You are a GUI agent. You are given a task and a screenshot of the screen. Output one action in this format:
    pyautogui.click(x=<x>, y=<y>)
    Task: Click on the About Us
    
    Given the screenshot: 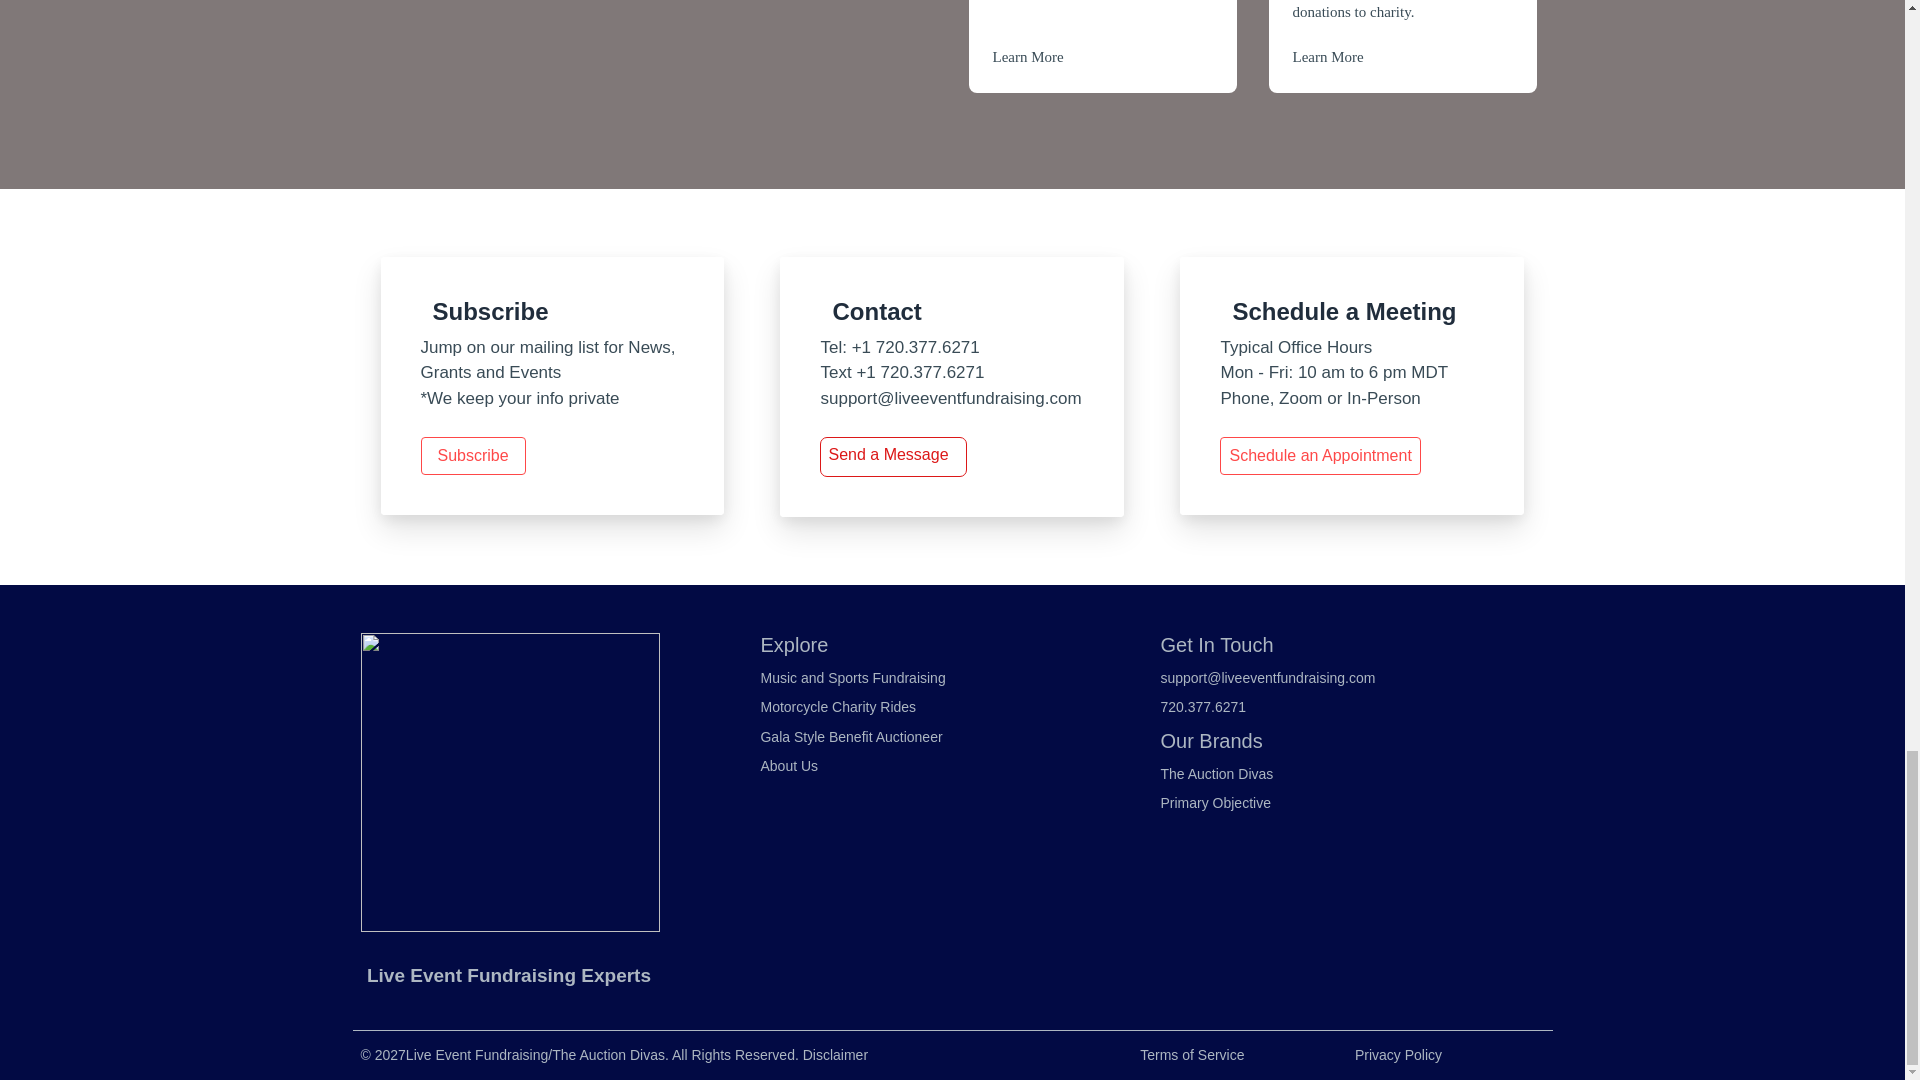 What is the action you would take?
    pyautogui.click(x=788, y=767)
    